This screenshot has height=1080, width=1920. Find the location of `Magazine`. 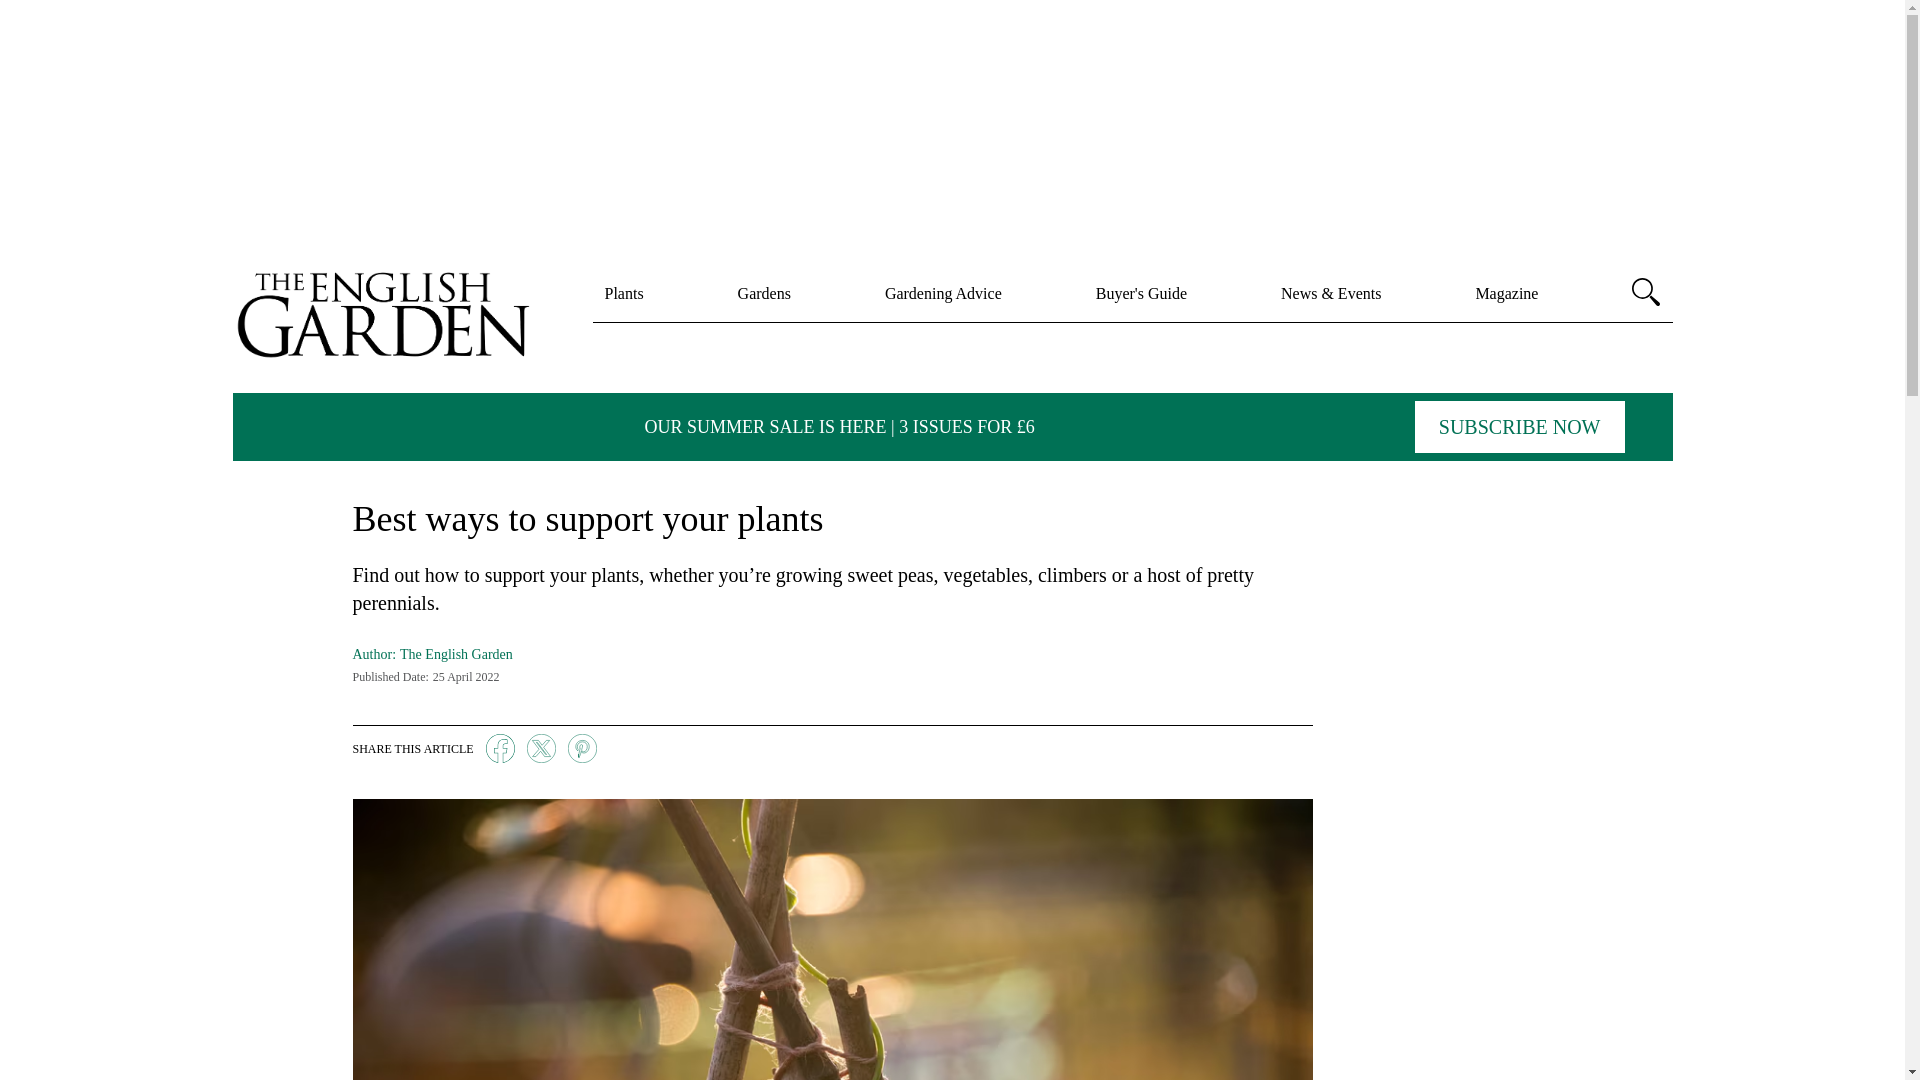

Magazine is located at coordinates (1506, 293).